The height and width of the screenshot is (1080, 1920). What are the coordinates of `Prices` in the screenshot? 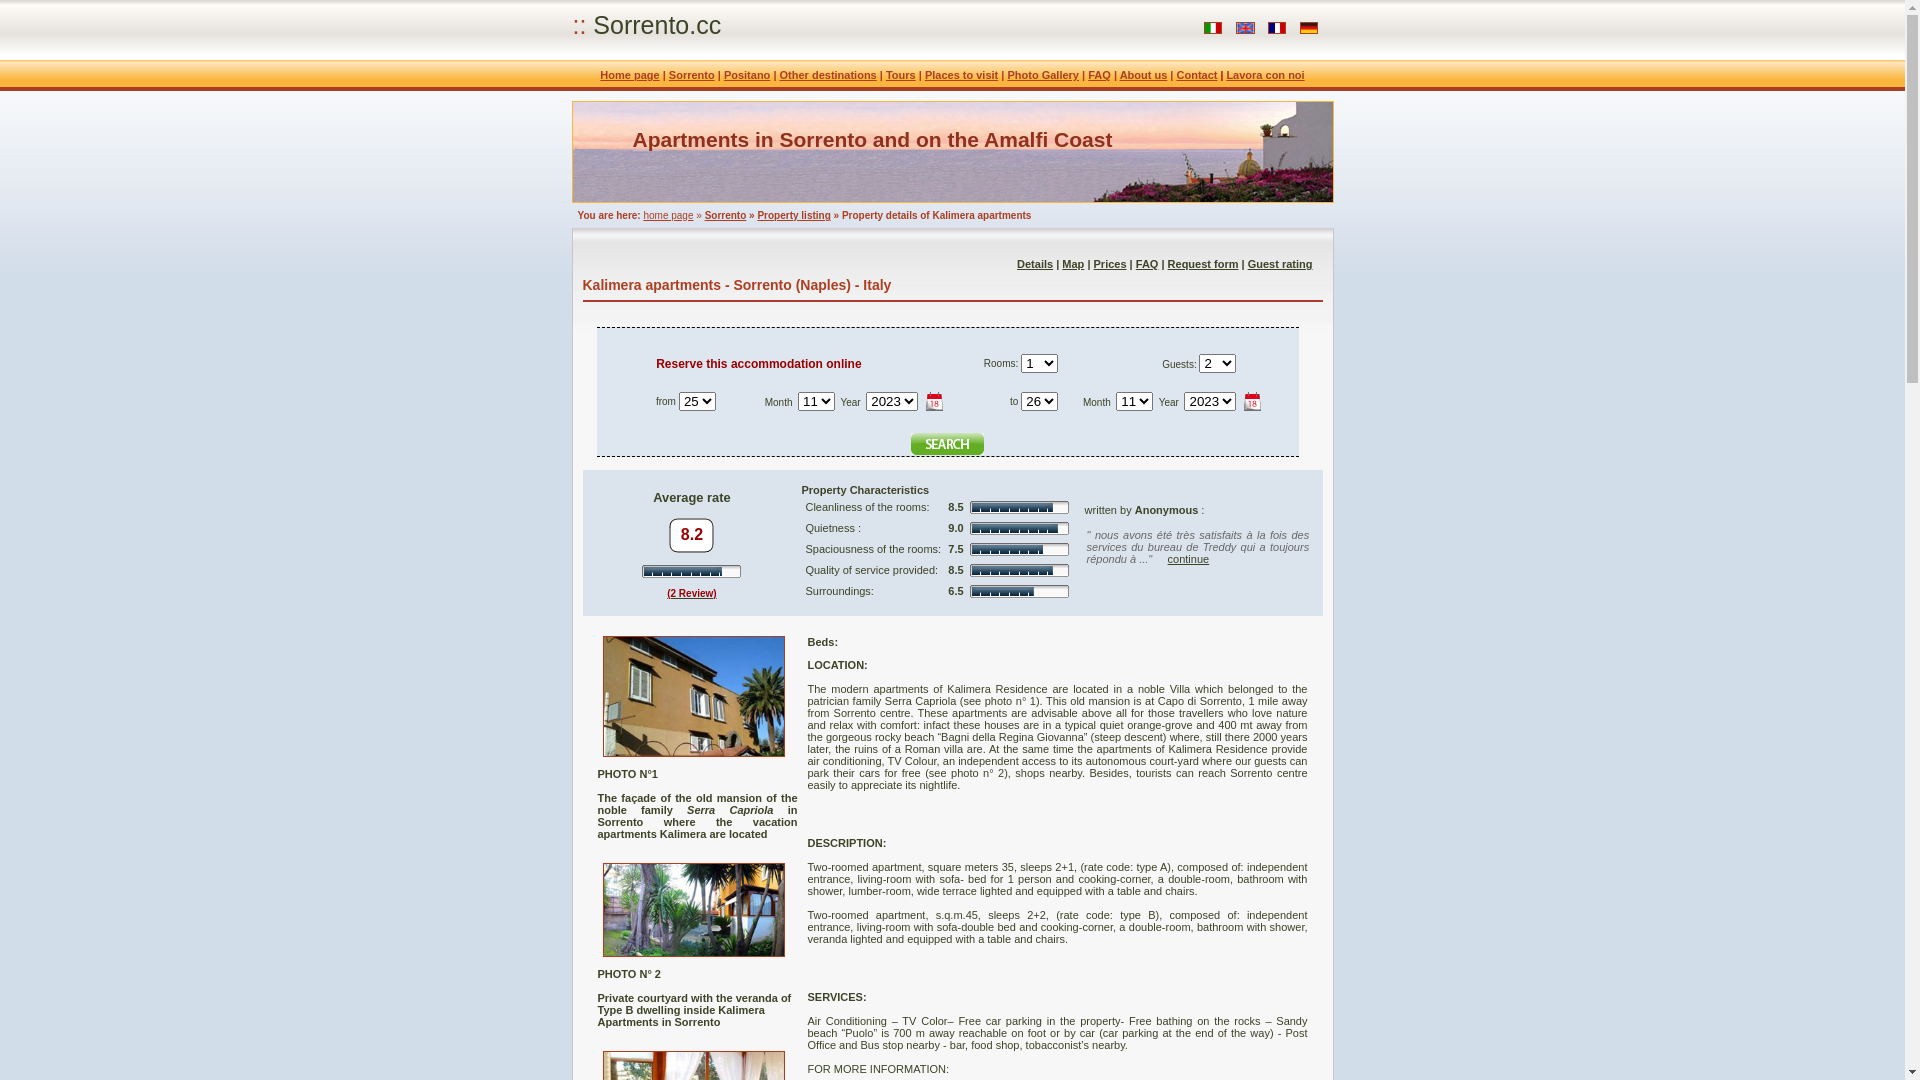 It's located at (1110, 264).